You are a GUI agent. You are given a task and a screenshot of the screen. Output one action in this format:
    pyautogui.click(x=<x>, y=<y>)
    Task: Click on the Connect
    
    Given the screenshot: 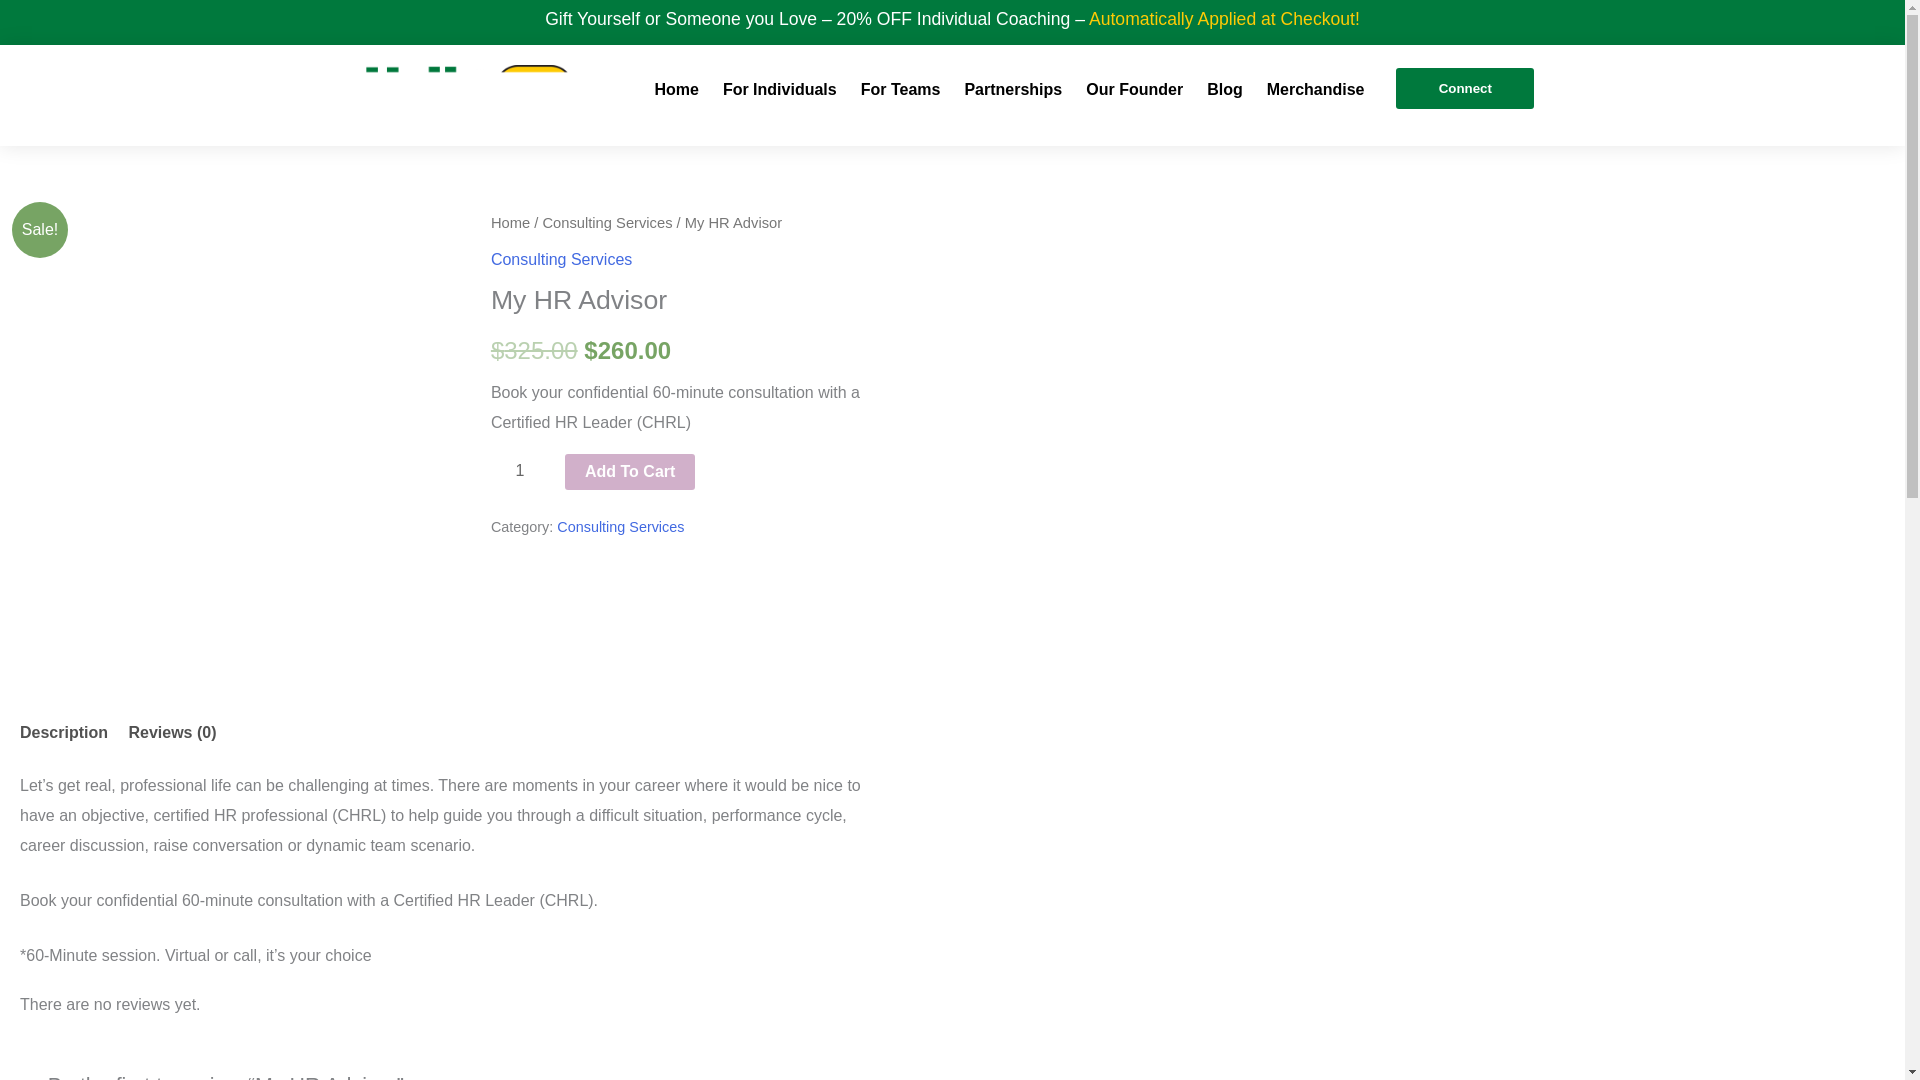 What is the action you would take?
    pyautogui.click(x=1464, y=88)
    